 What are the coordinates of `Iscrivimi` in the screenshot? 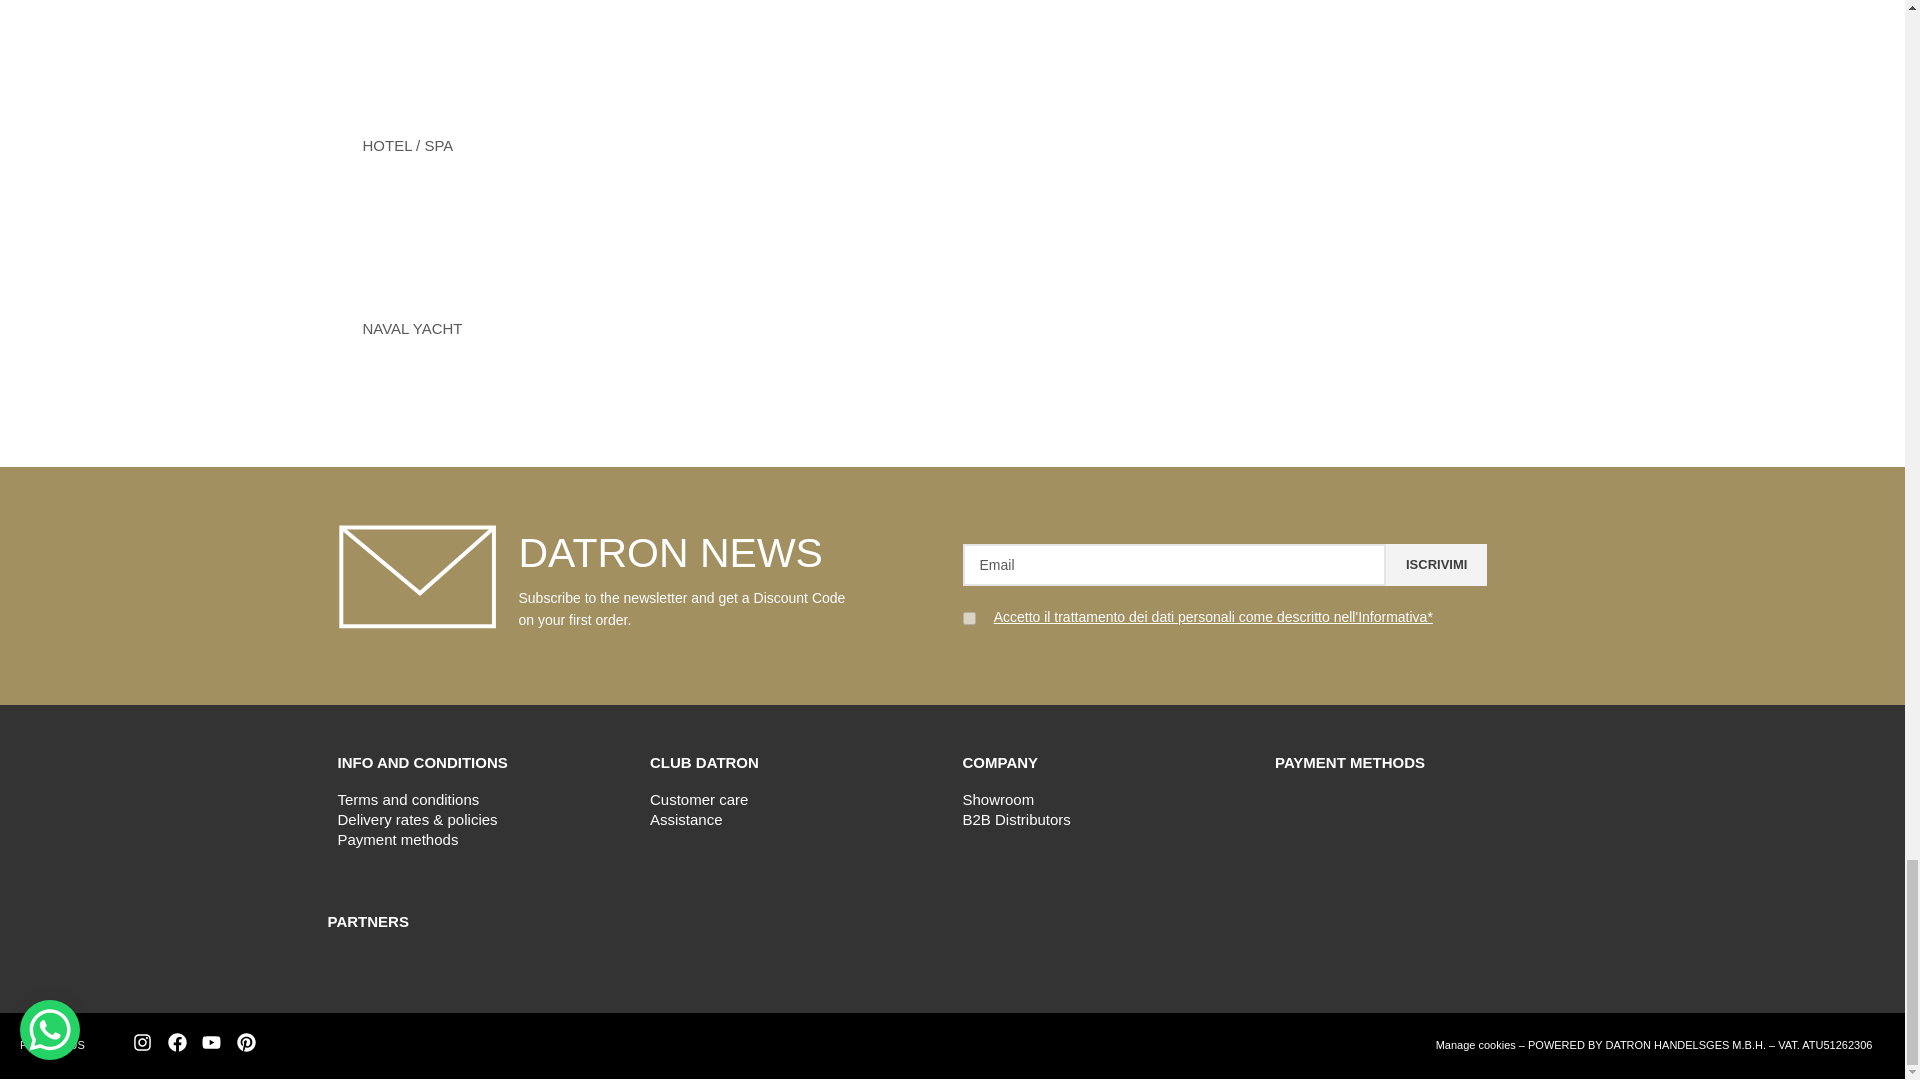 It's located at (1436, 565).